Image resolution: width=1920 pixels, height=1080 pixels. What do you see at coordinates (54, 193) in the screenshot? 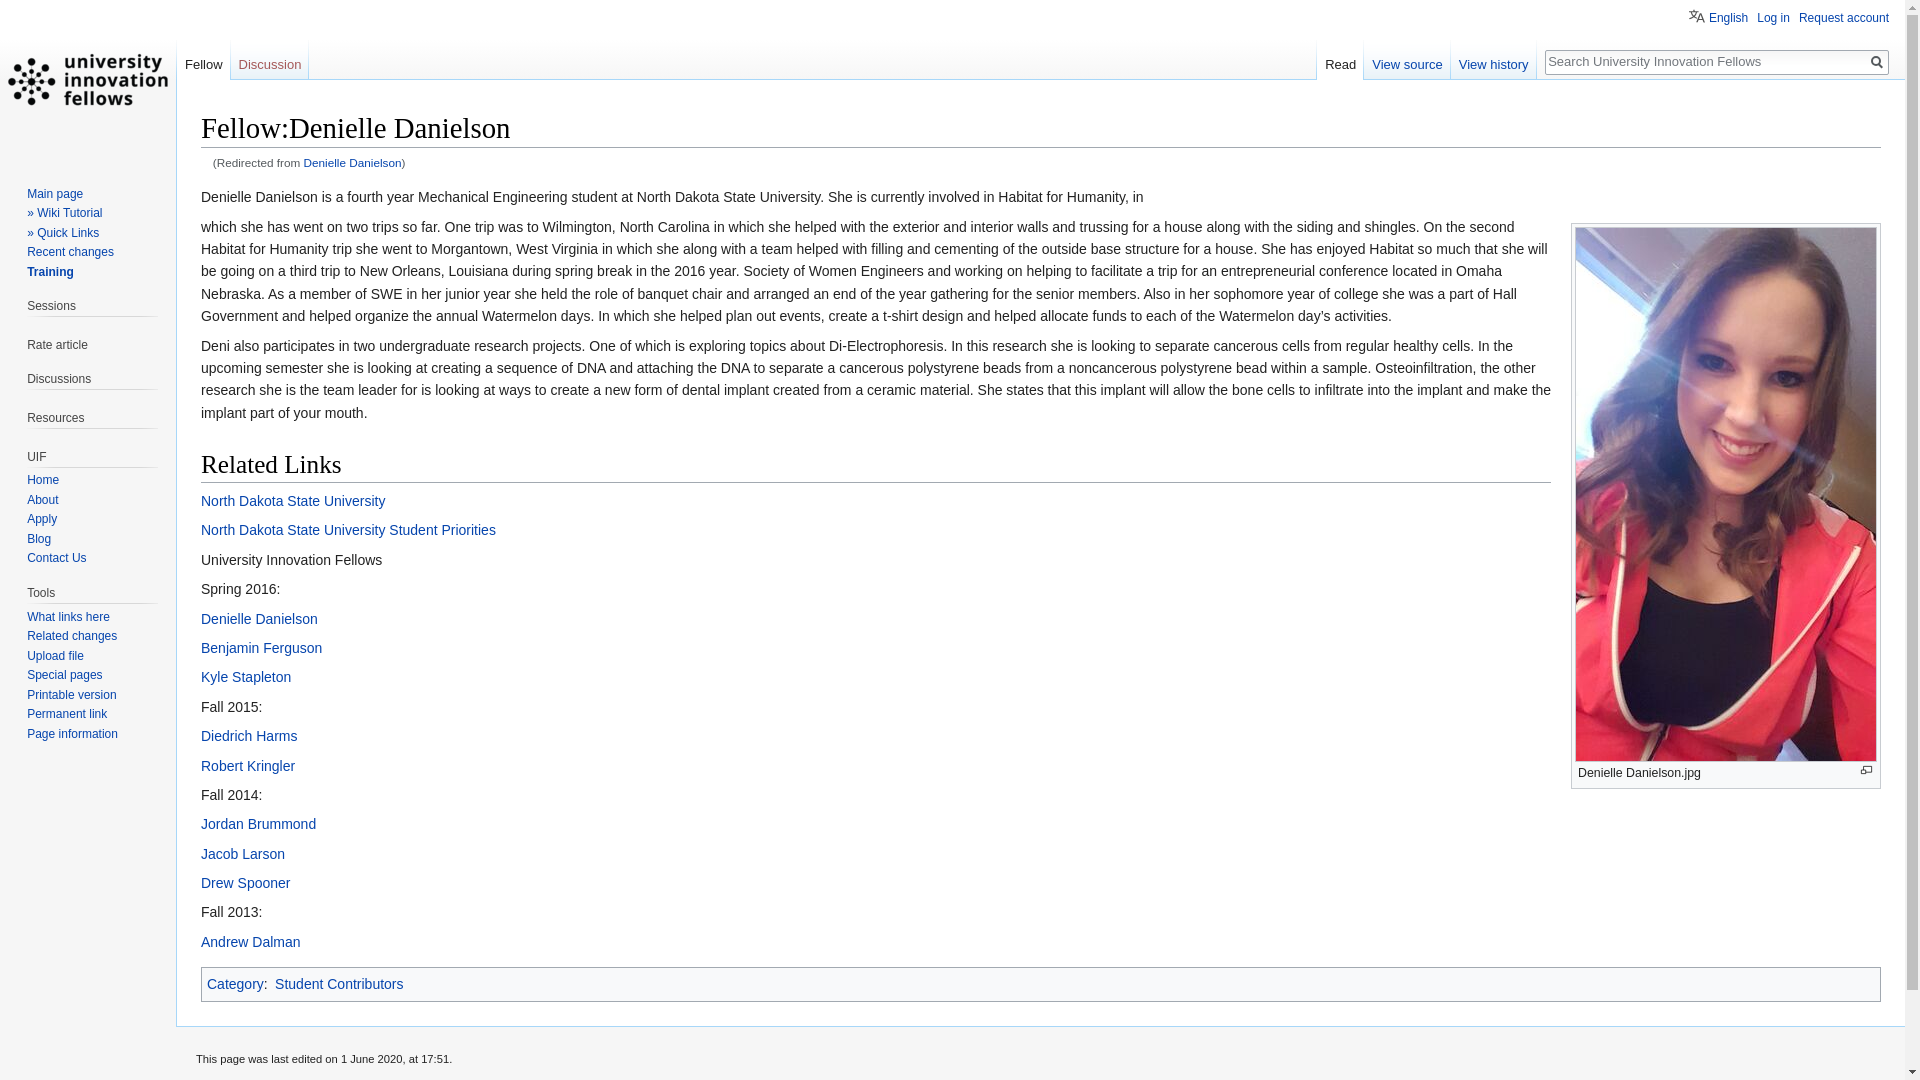
I see `Main page` at bounding box center [54, 193].